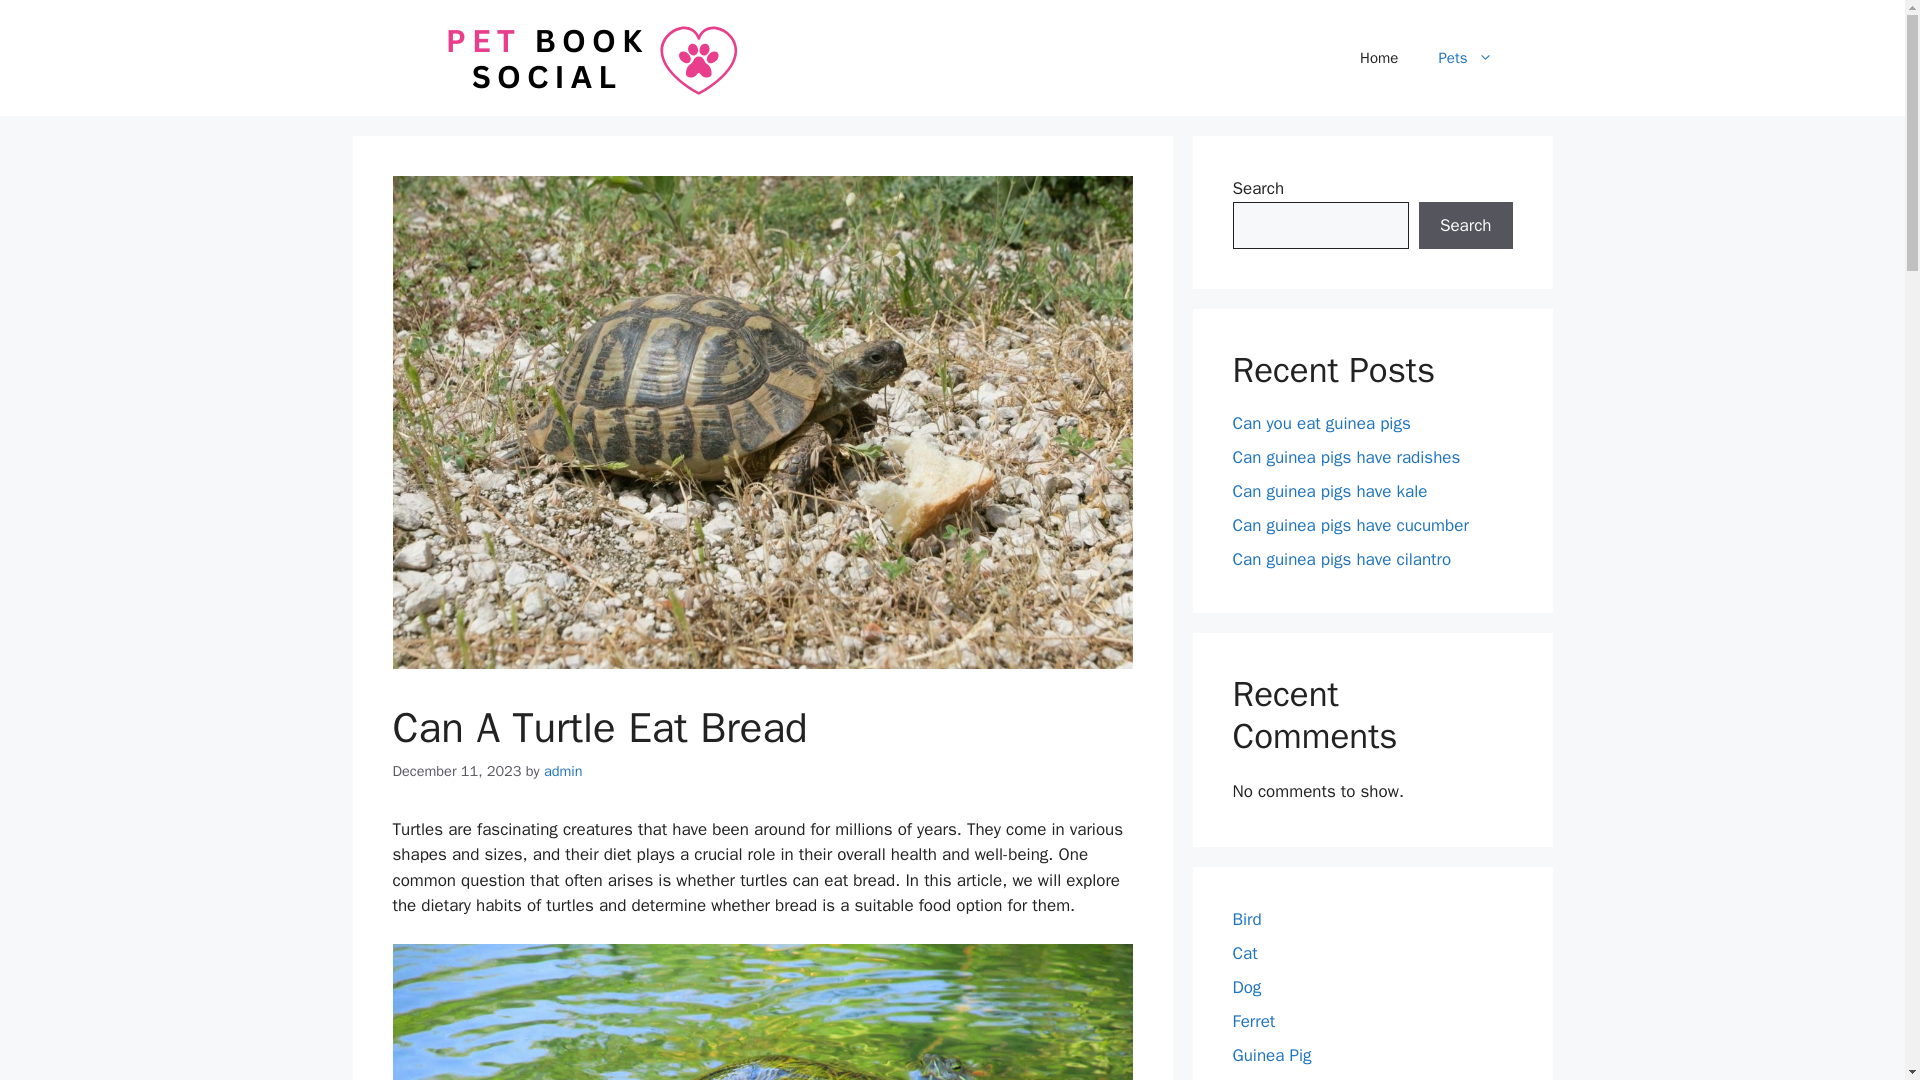 This screenshot has width=1920, height=1080. I want to click on Search, so click(1465, 225).